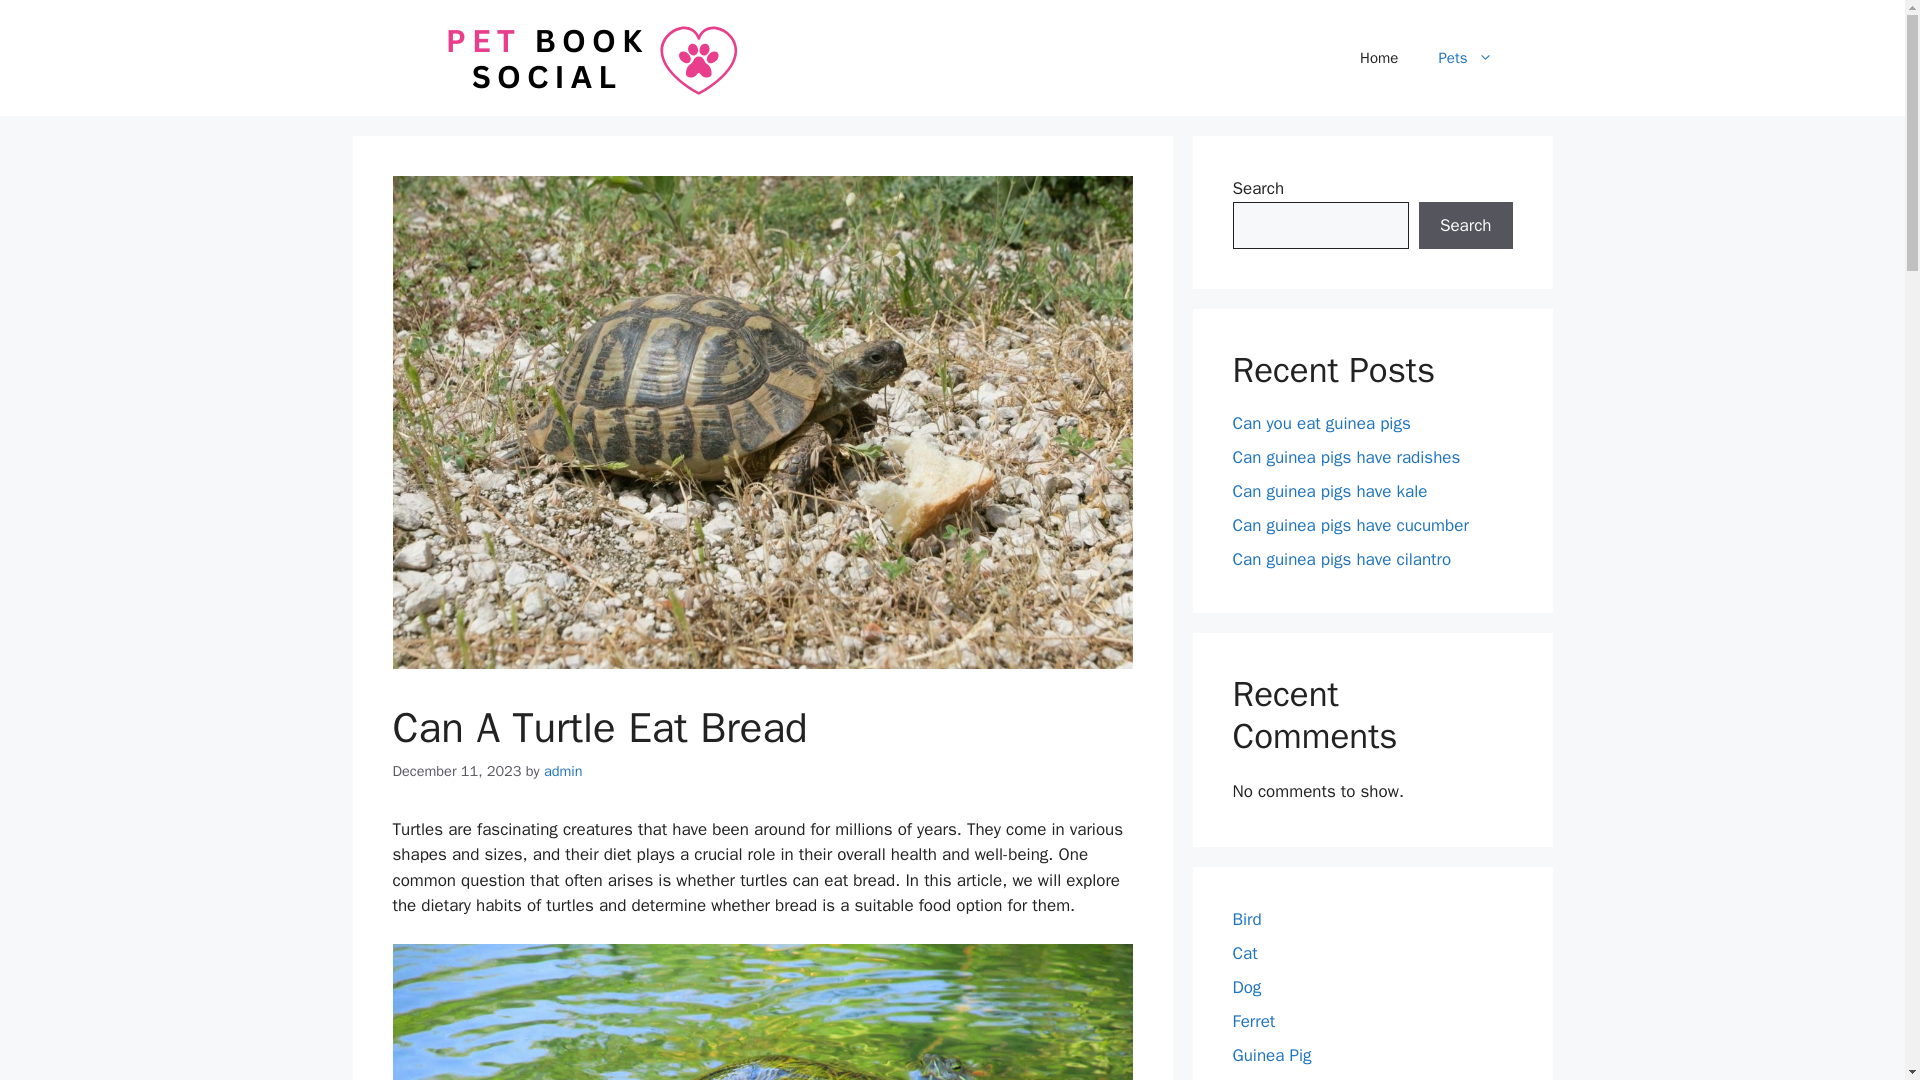 This screenshot has width=1920, height=1080. I want to click on Search, so click(1465, 225).